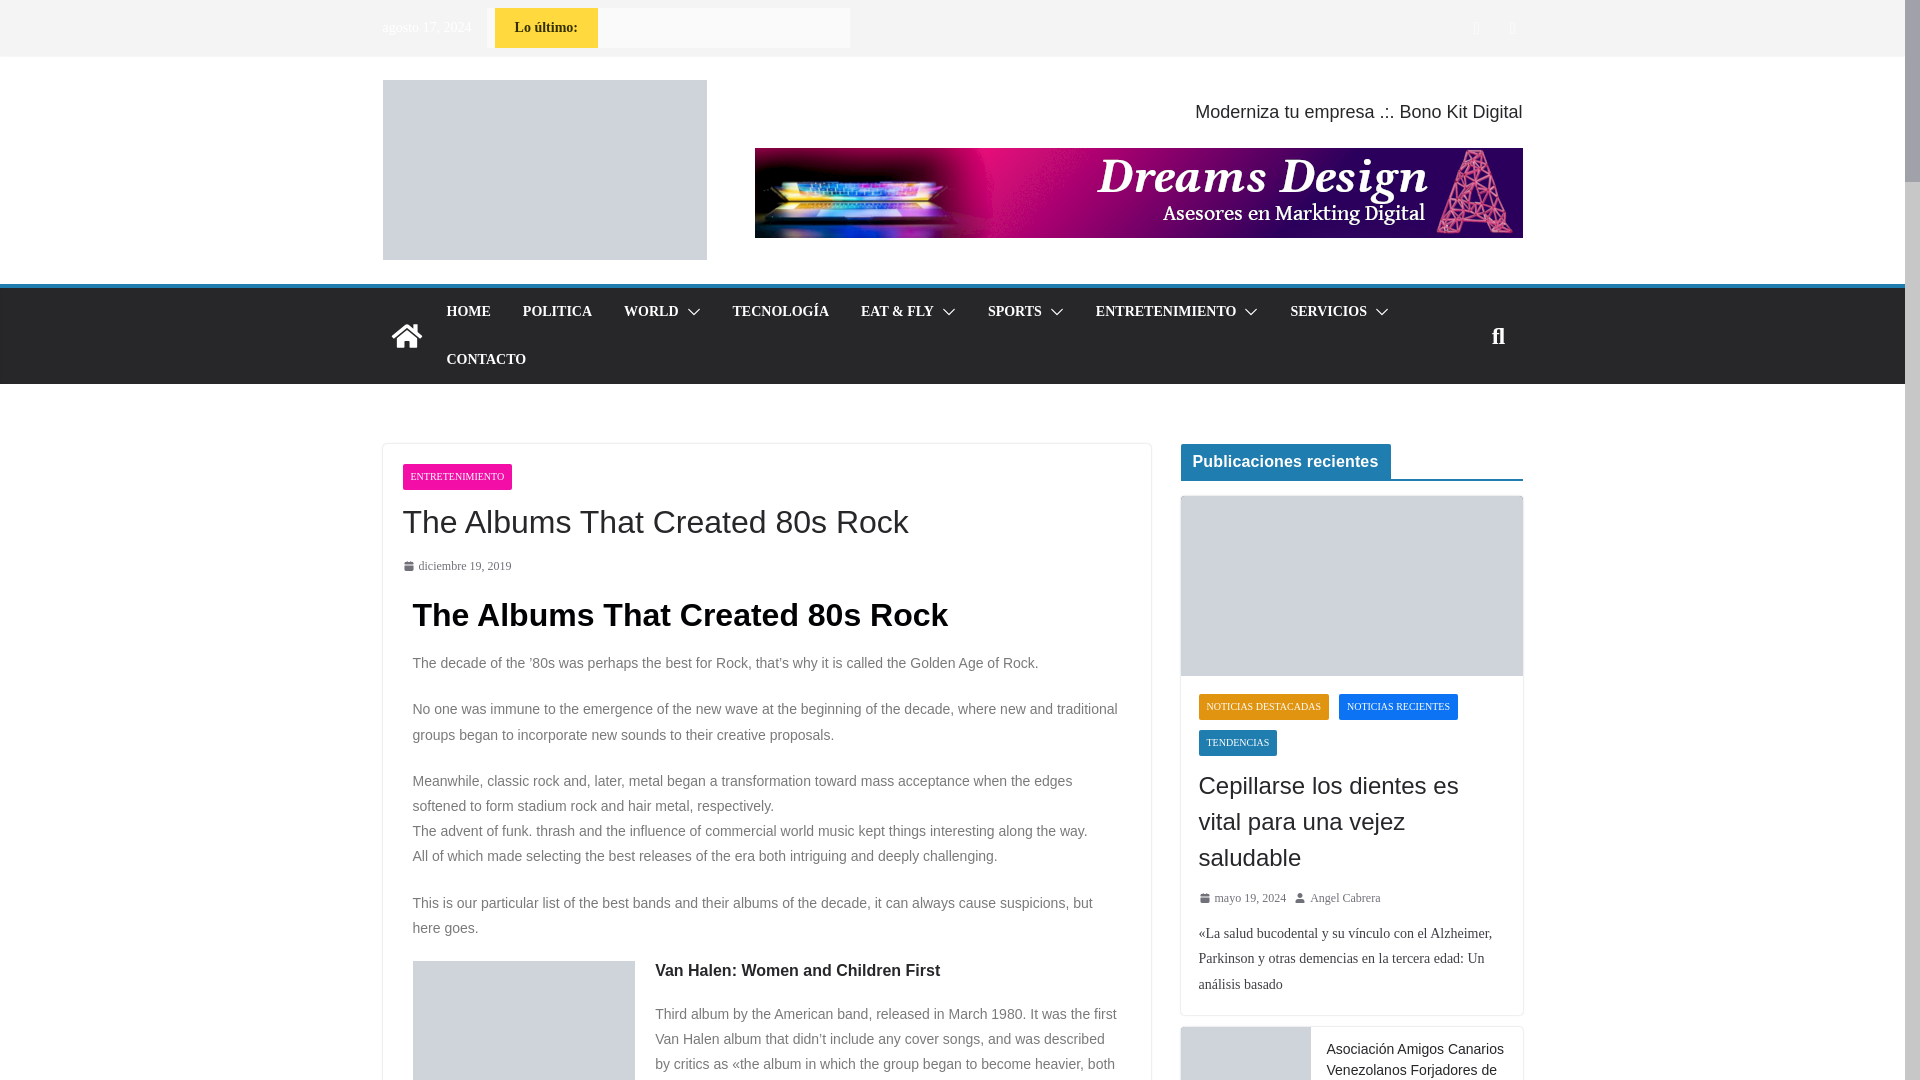 The width and height of the screenshot is (1920, 1080). What do you see at coordinates (1328, 312) in the screenshot?
I see `SERVICIOS` at bounding box center [1328, 312].